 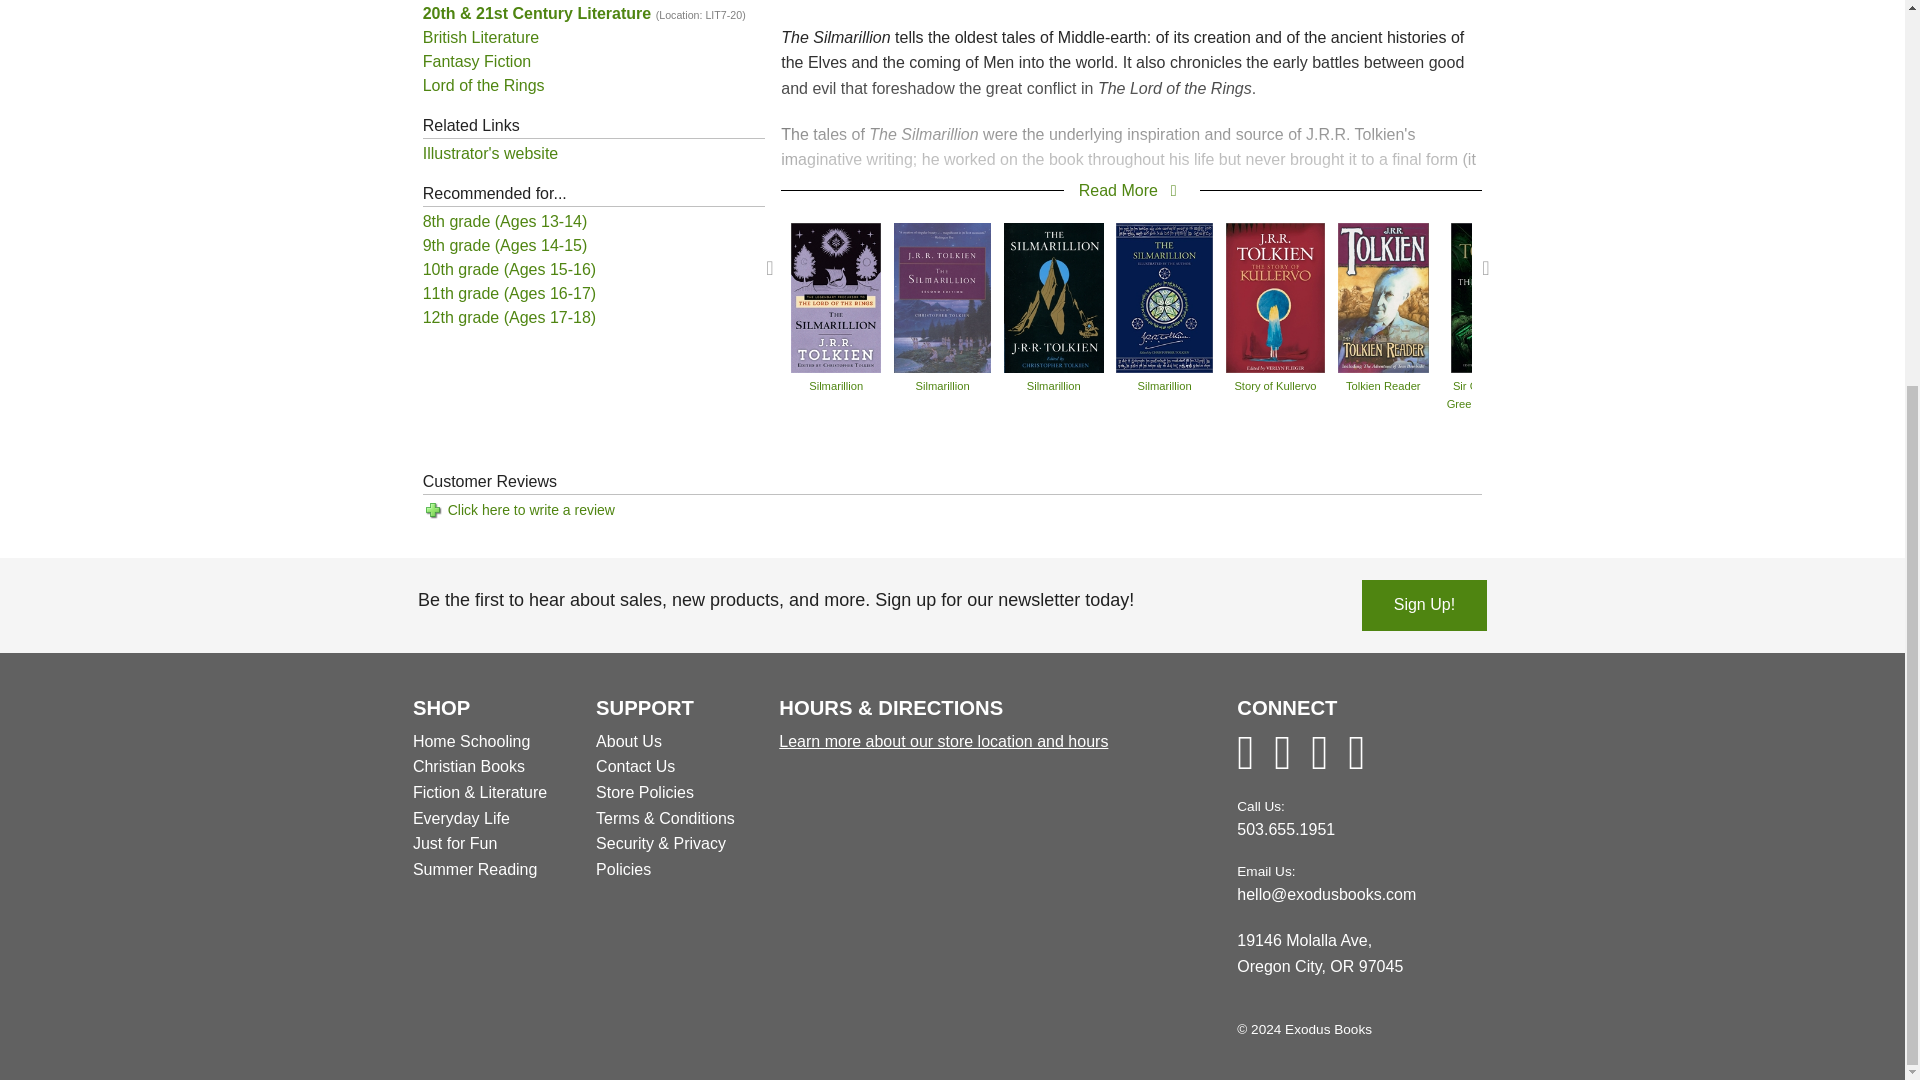 I want to click on Silmarillion, so click(x=943, y=296).